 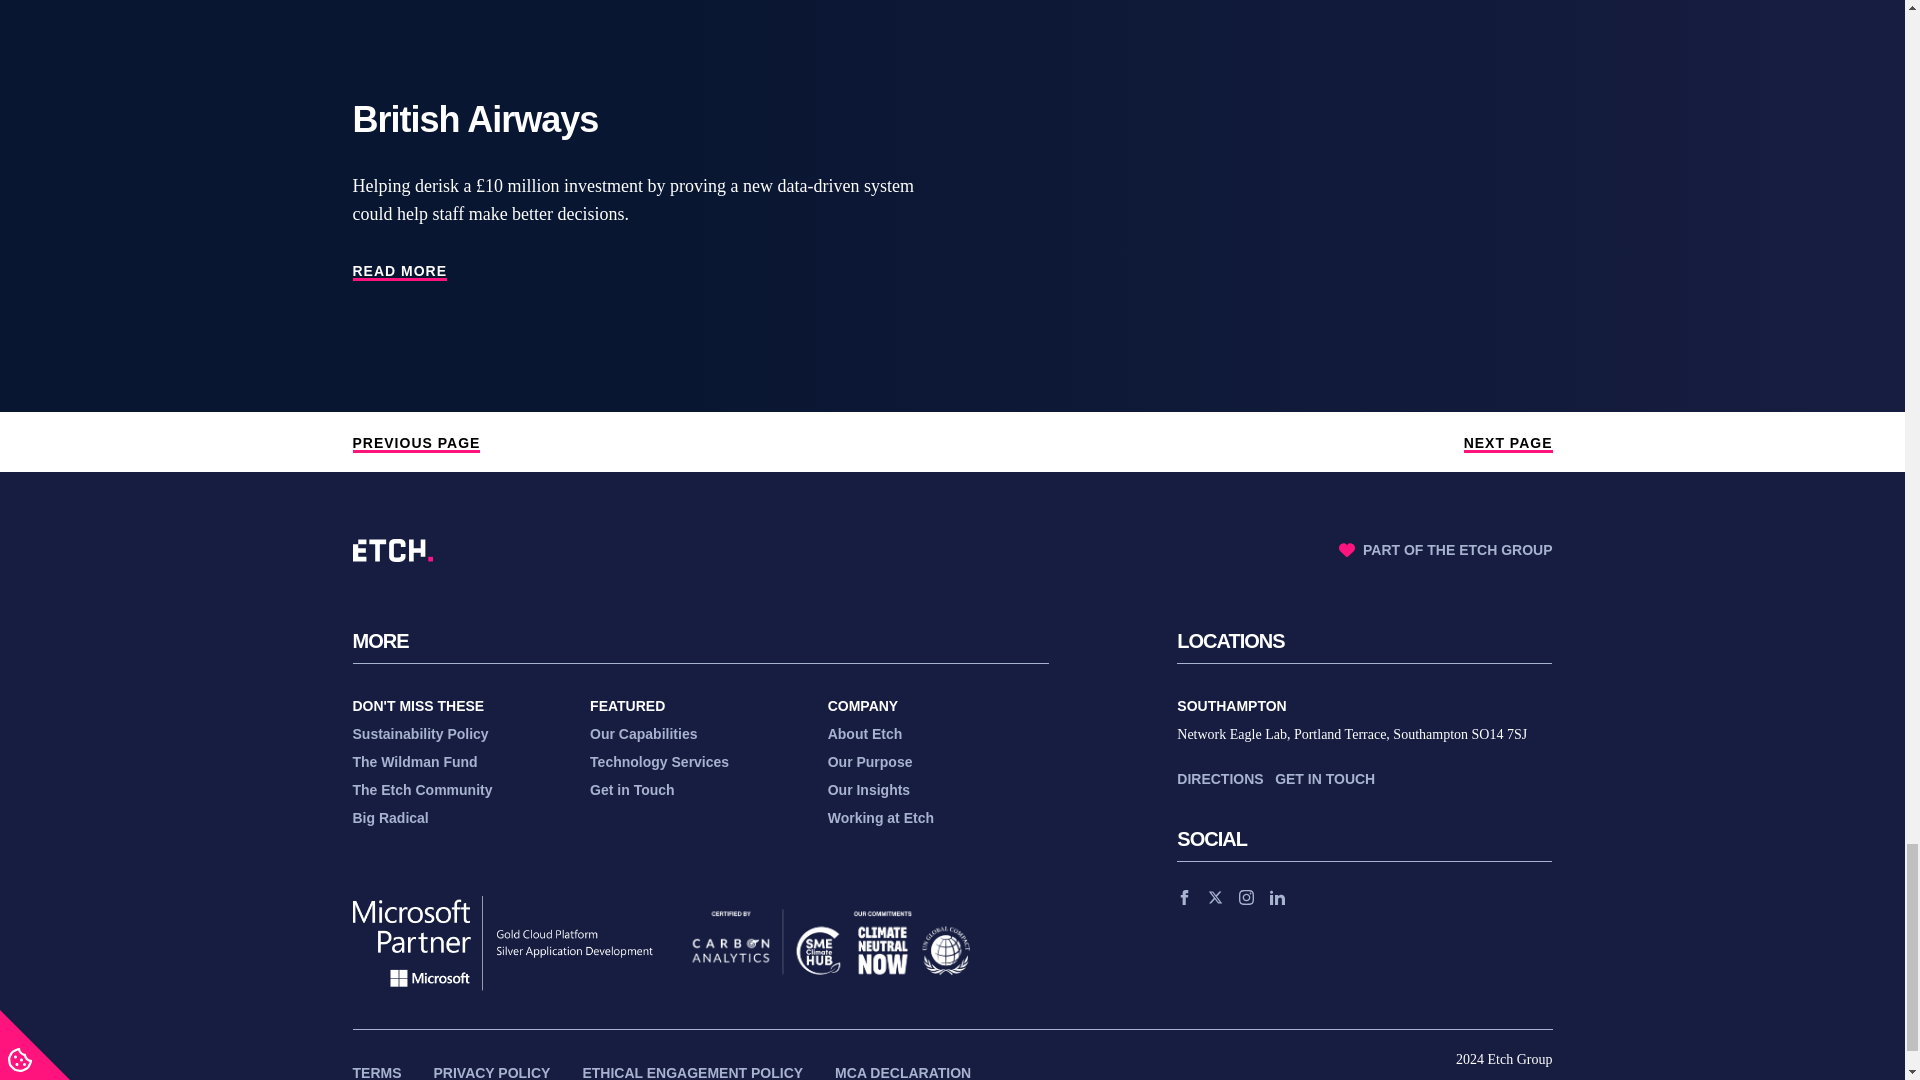 What do you see at coordinates (416, 444) in the screenshot?
I see `PREVIOUS PAGE` at bounding box center [416, 444].